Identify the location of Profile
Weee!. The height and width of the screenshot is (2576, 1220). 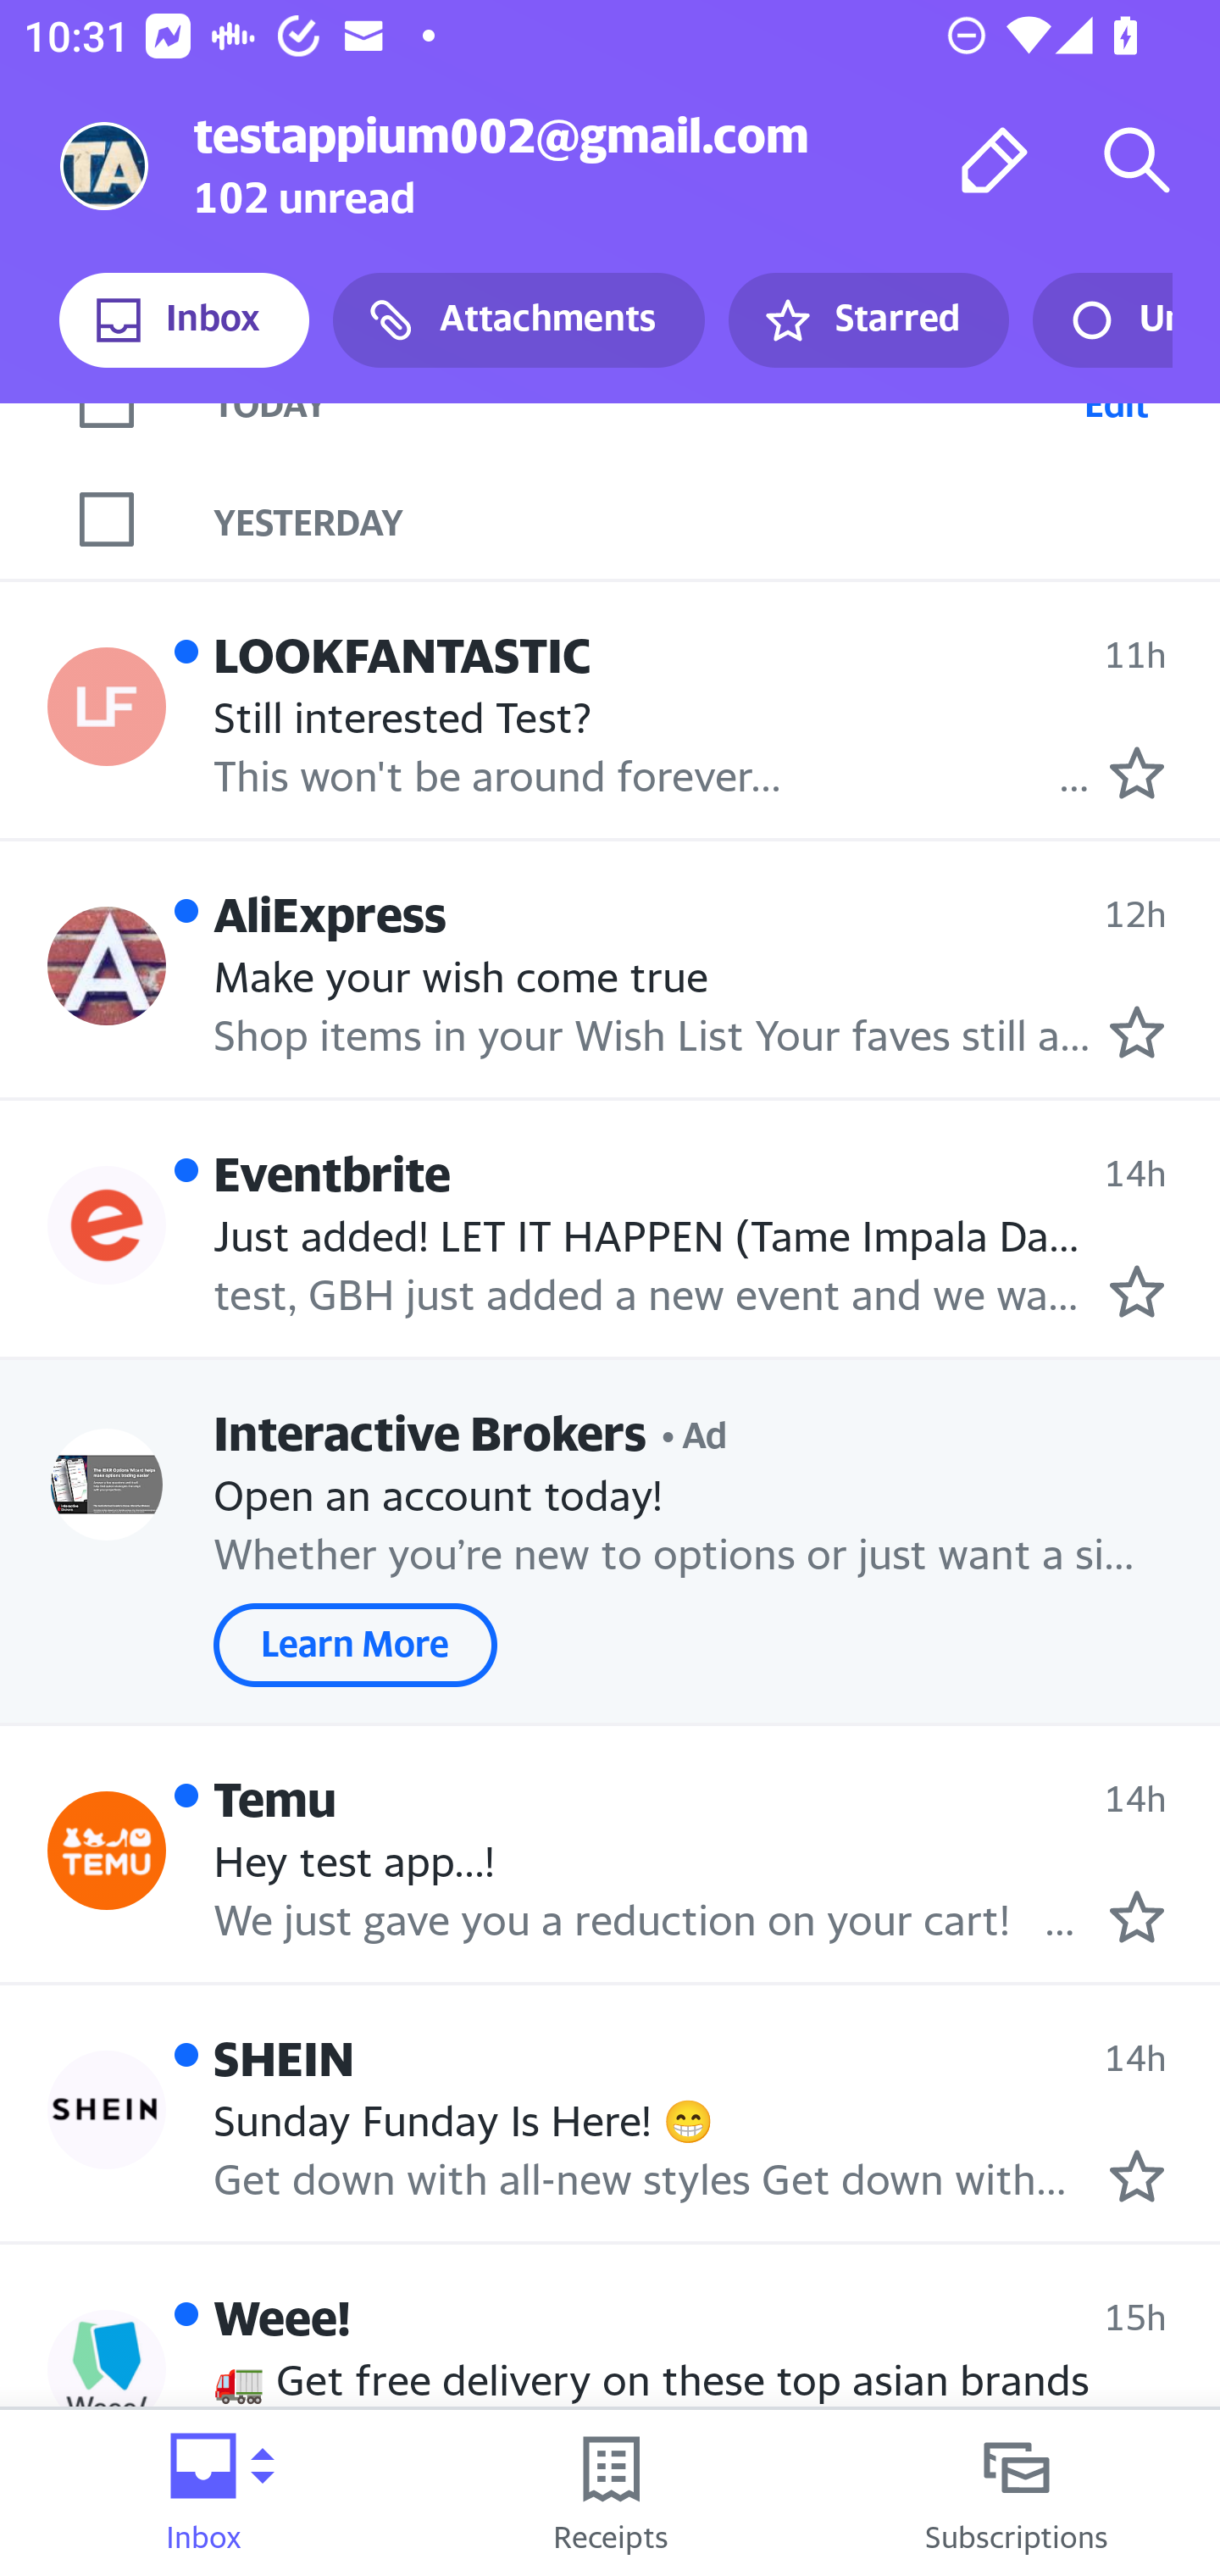
(107, 2369).